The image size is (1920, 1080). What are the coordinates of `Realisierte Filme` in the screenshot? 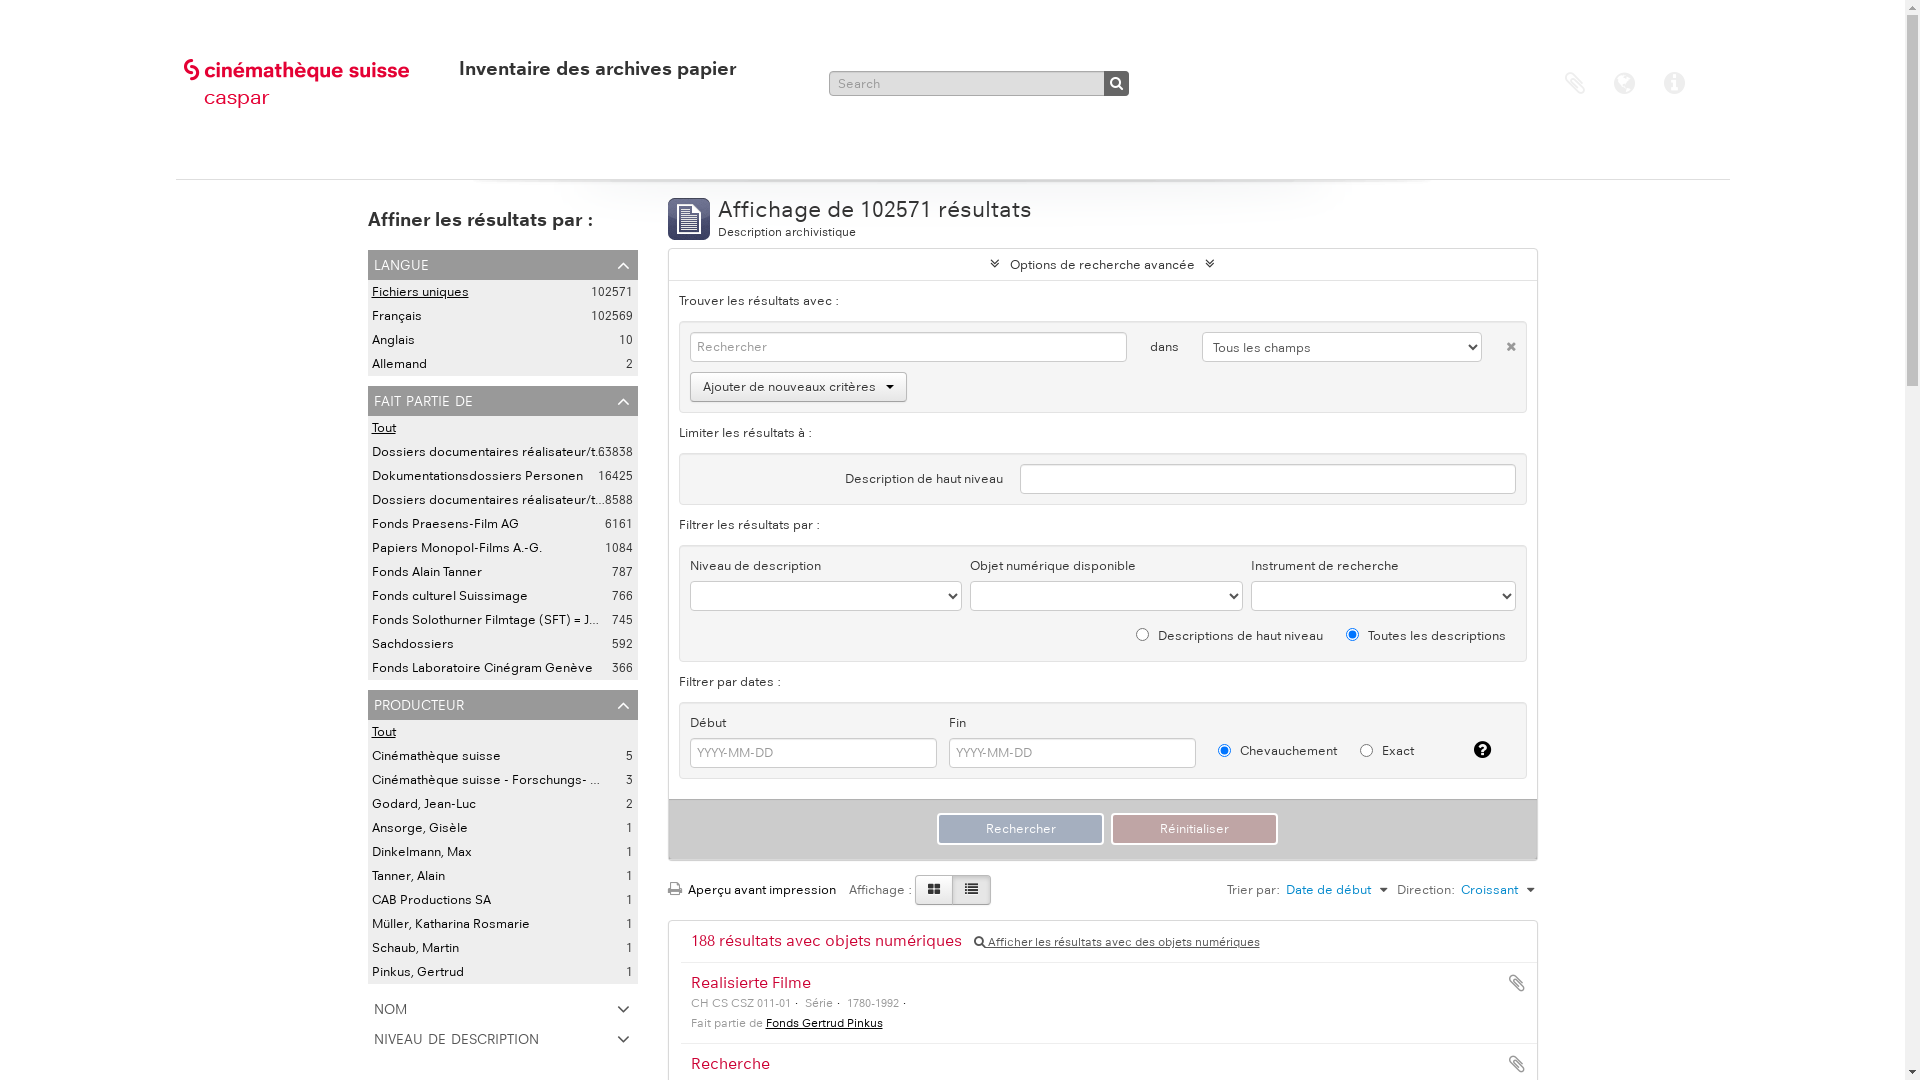 It's located at (750, 982).